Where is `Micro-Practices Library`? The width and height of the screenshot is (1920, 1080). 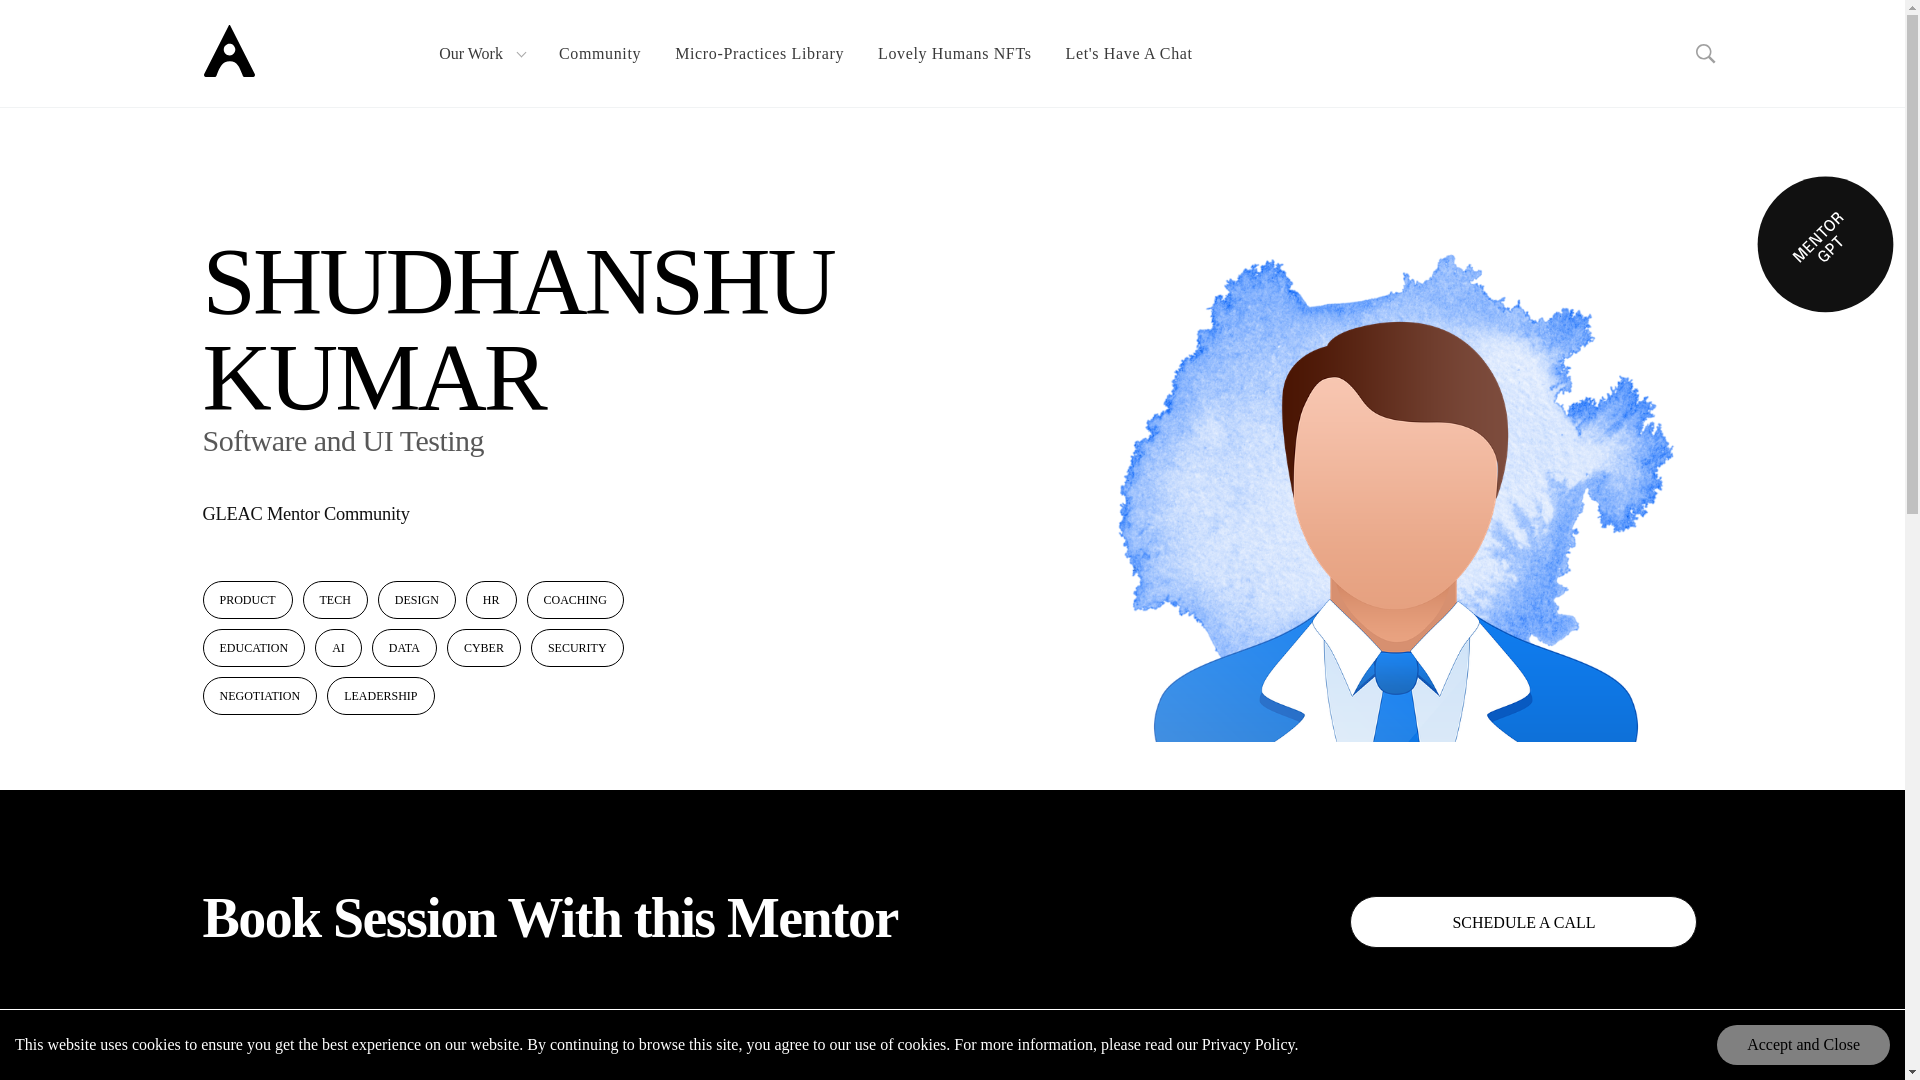
Micro-Practices Library is located at coordinates (759, 54).